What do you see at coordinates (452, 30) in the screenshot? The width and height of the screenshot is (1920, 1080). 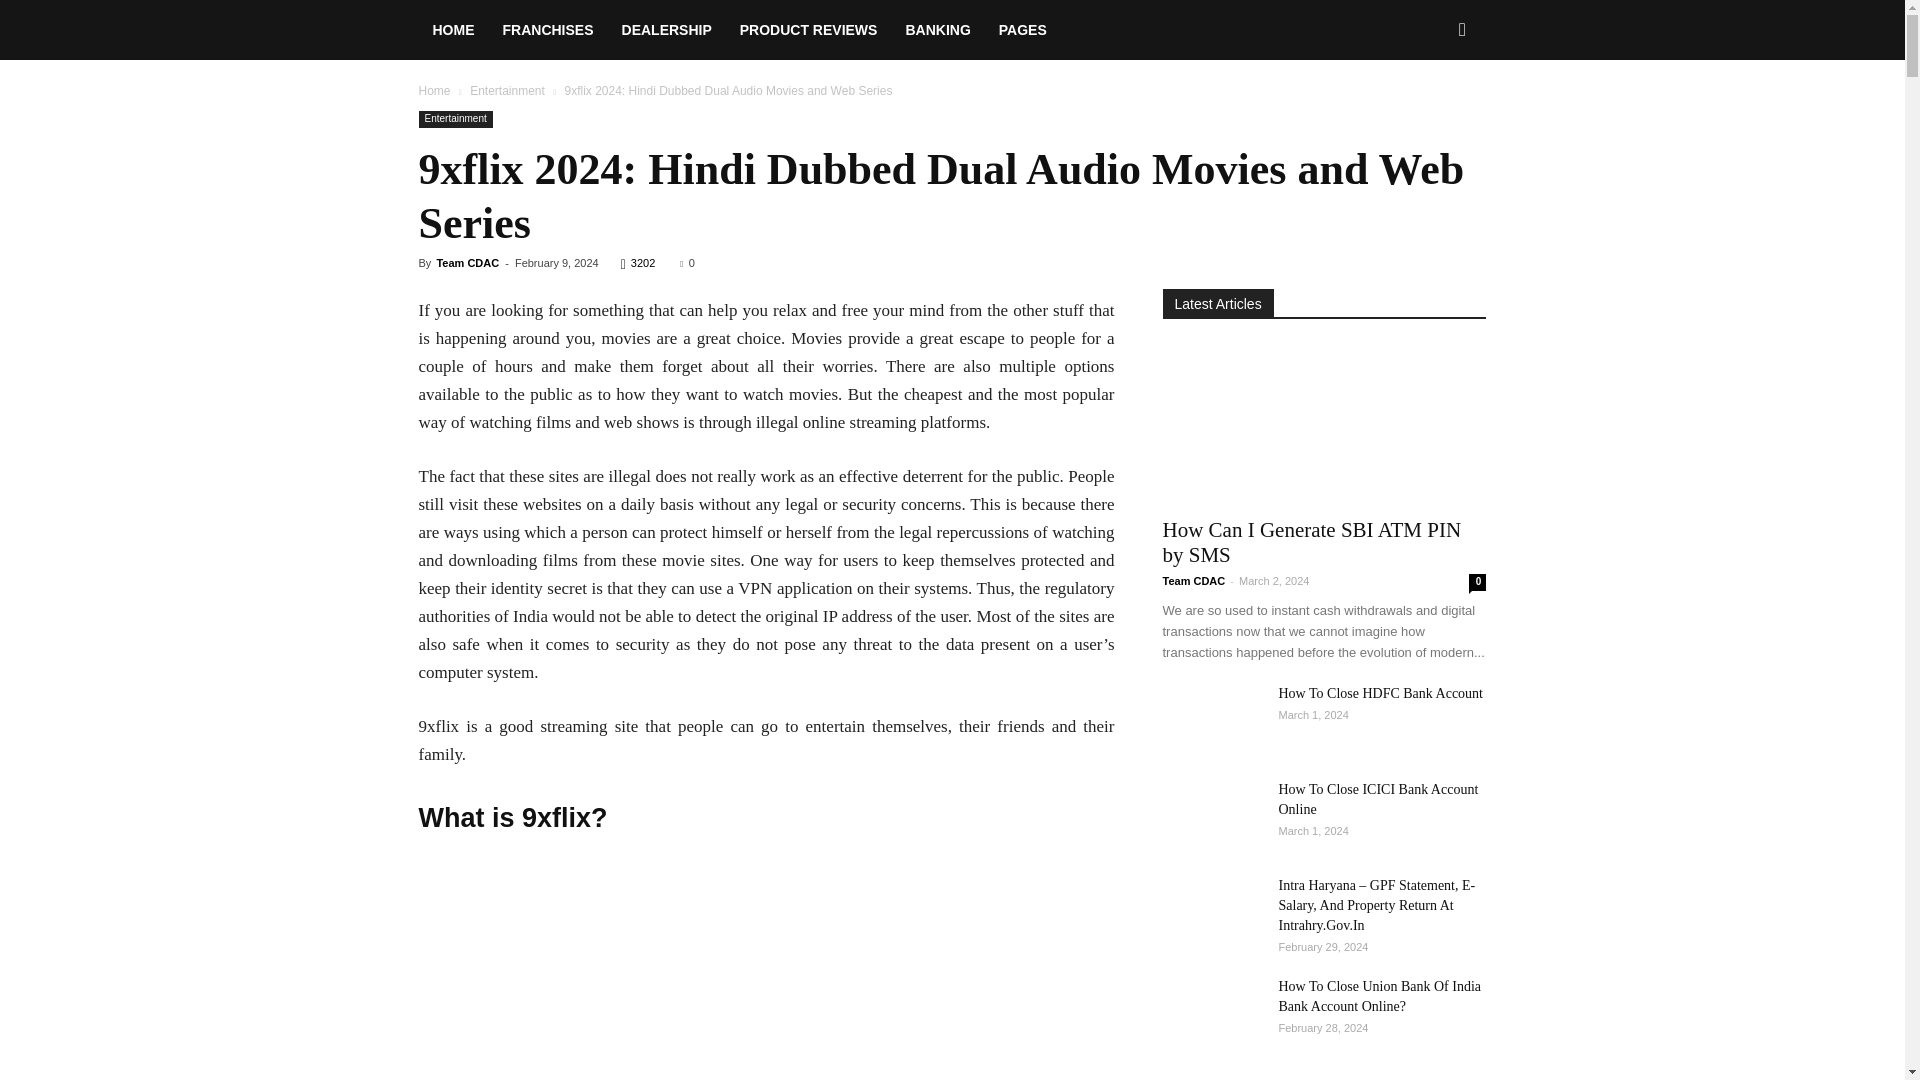 I see `HOME` at bounding box center [452, 30].